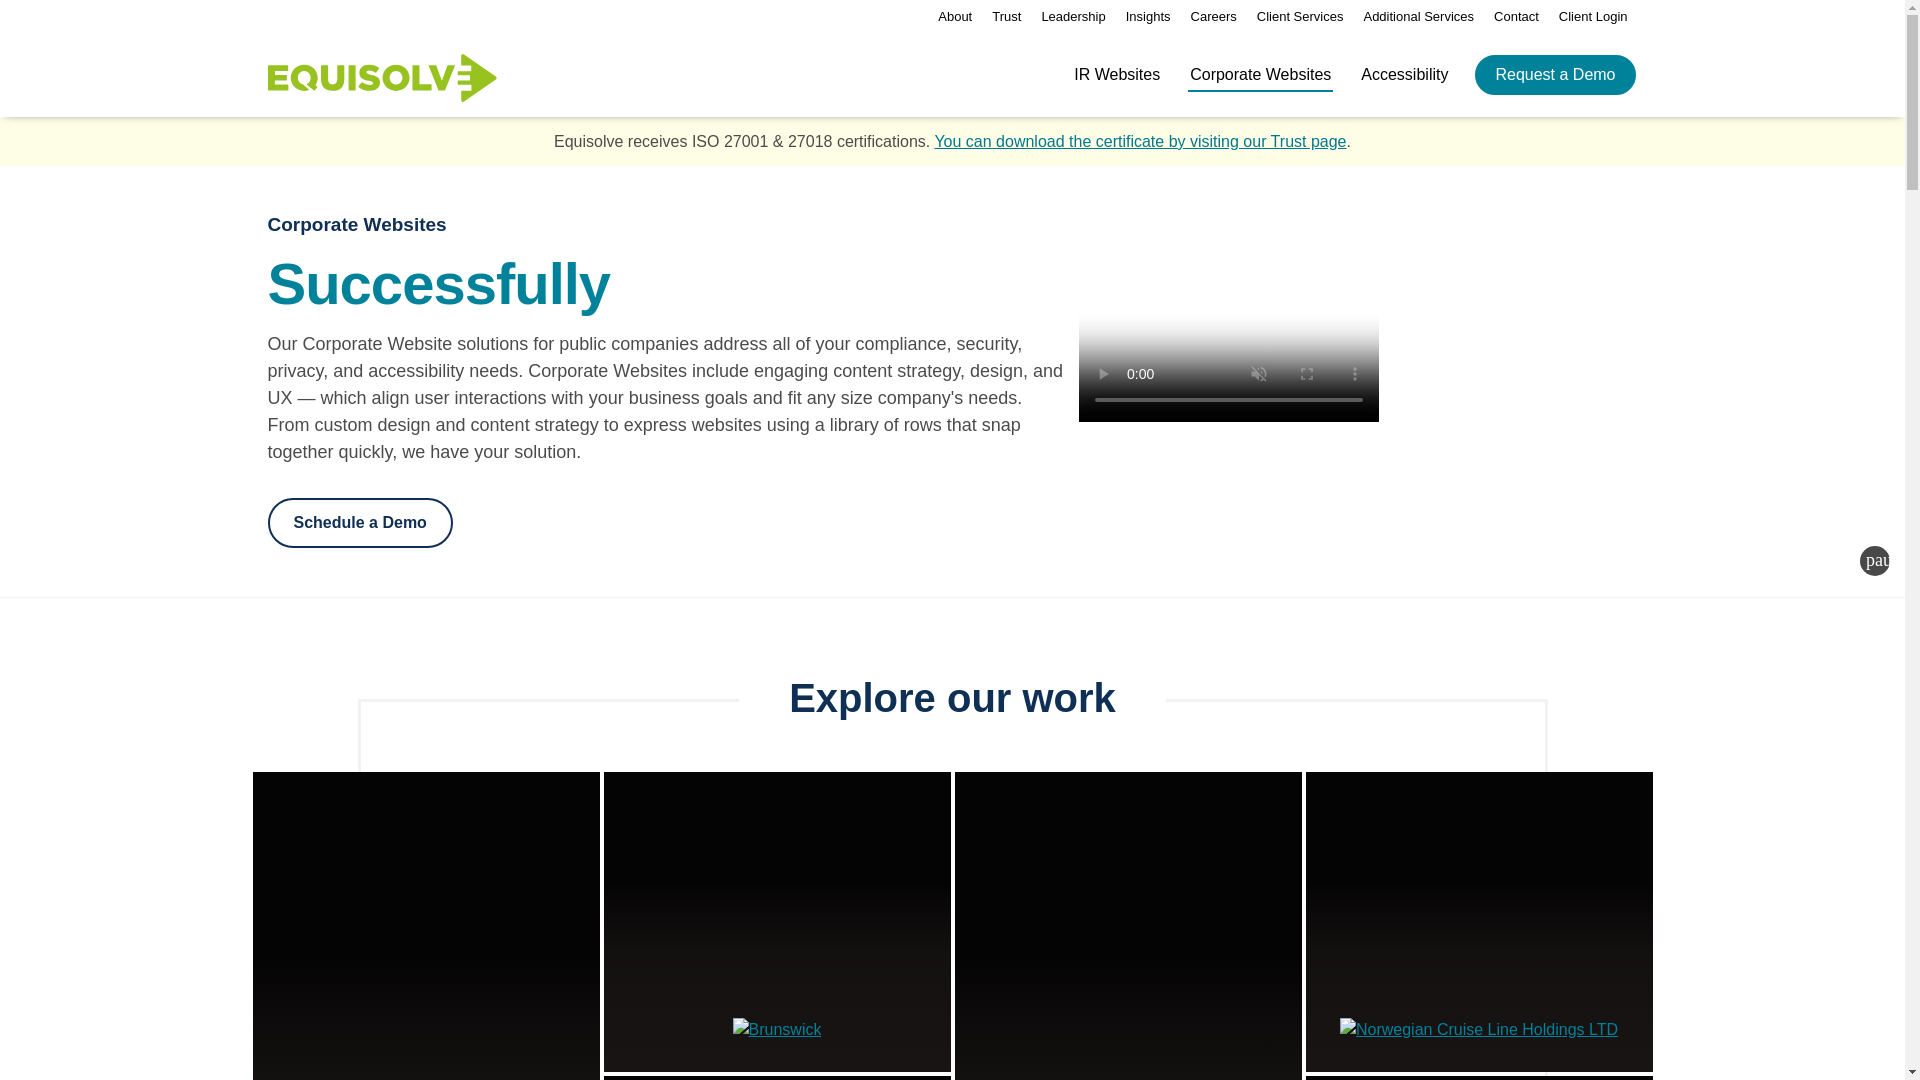  I want to click on Client Services, so click(1300, 16).